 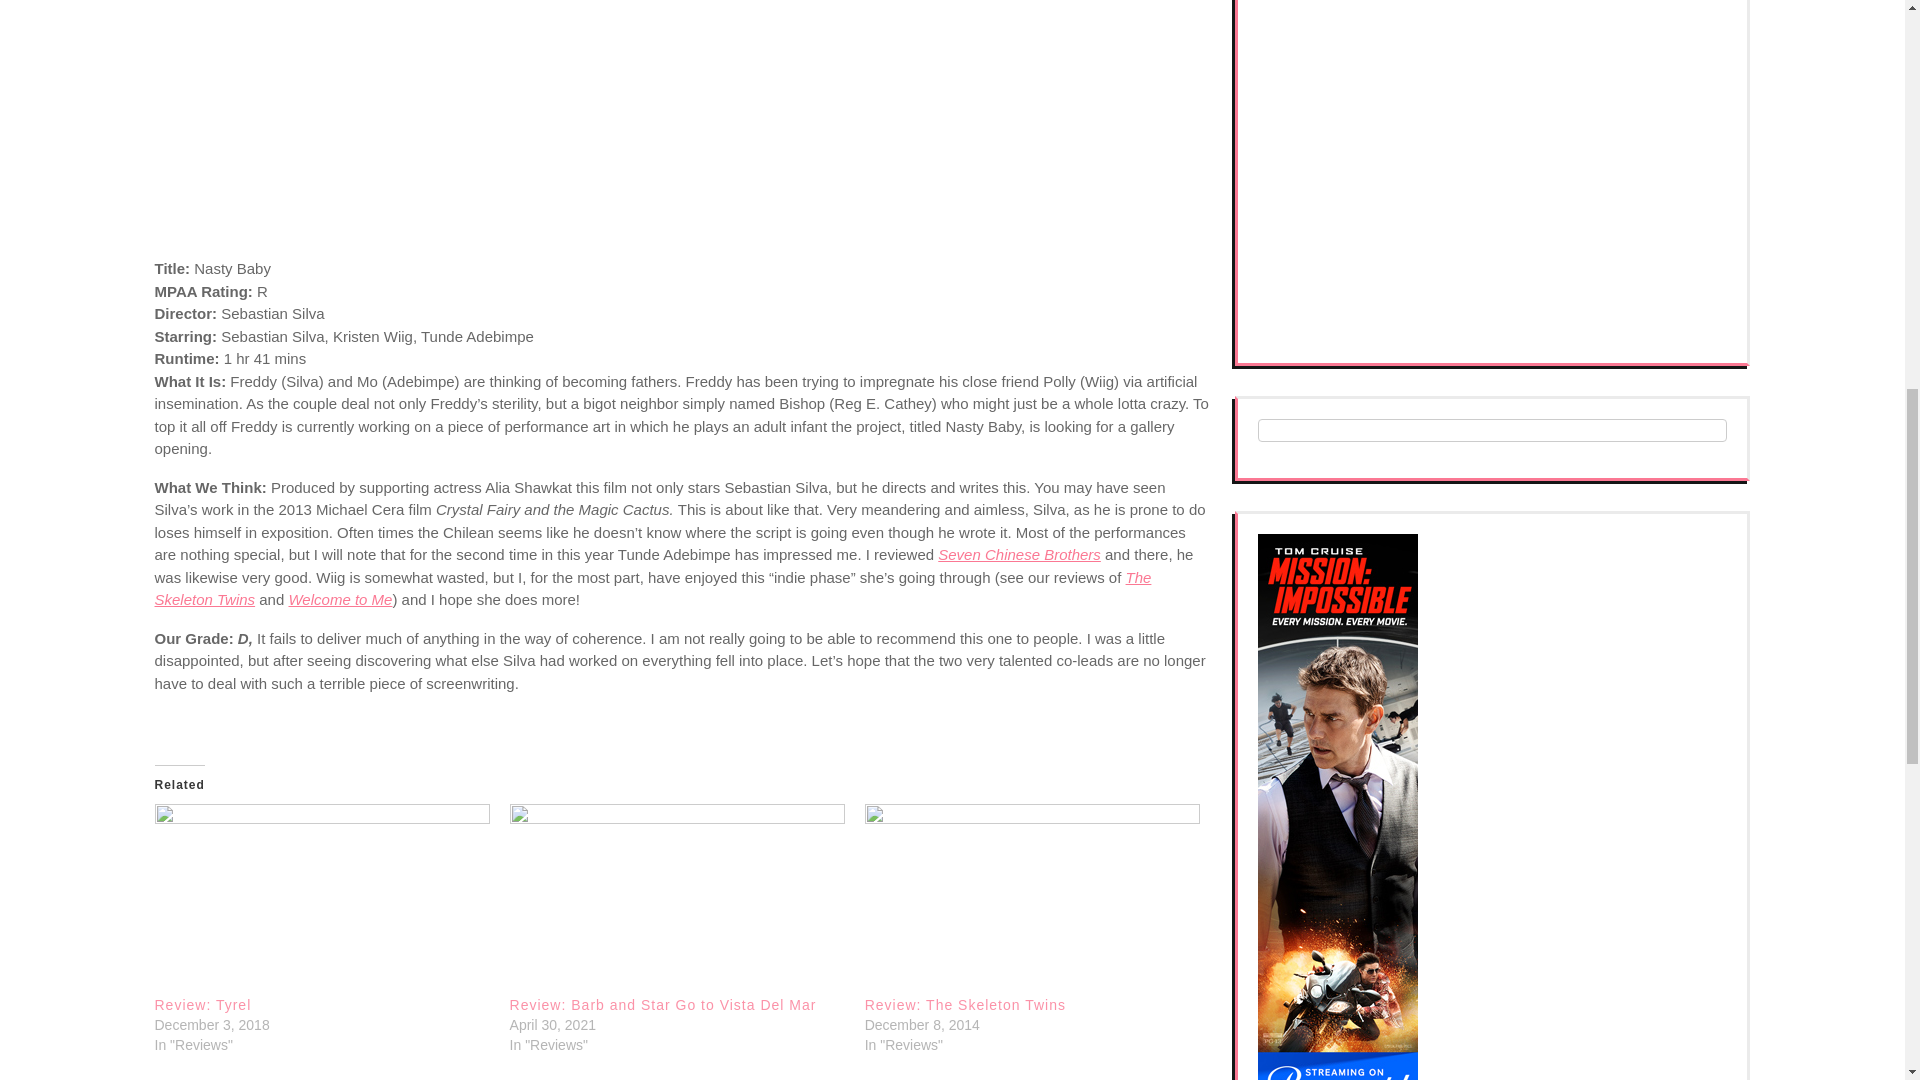 I want to click on Review: Tyrel, so click(x=202, y=1004).